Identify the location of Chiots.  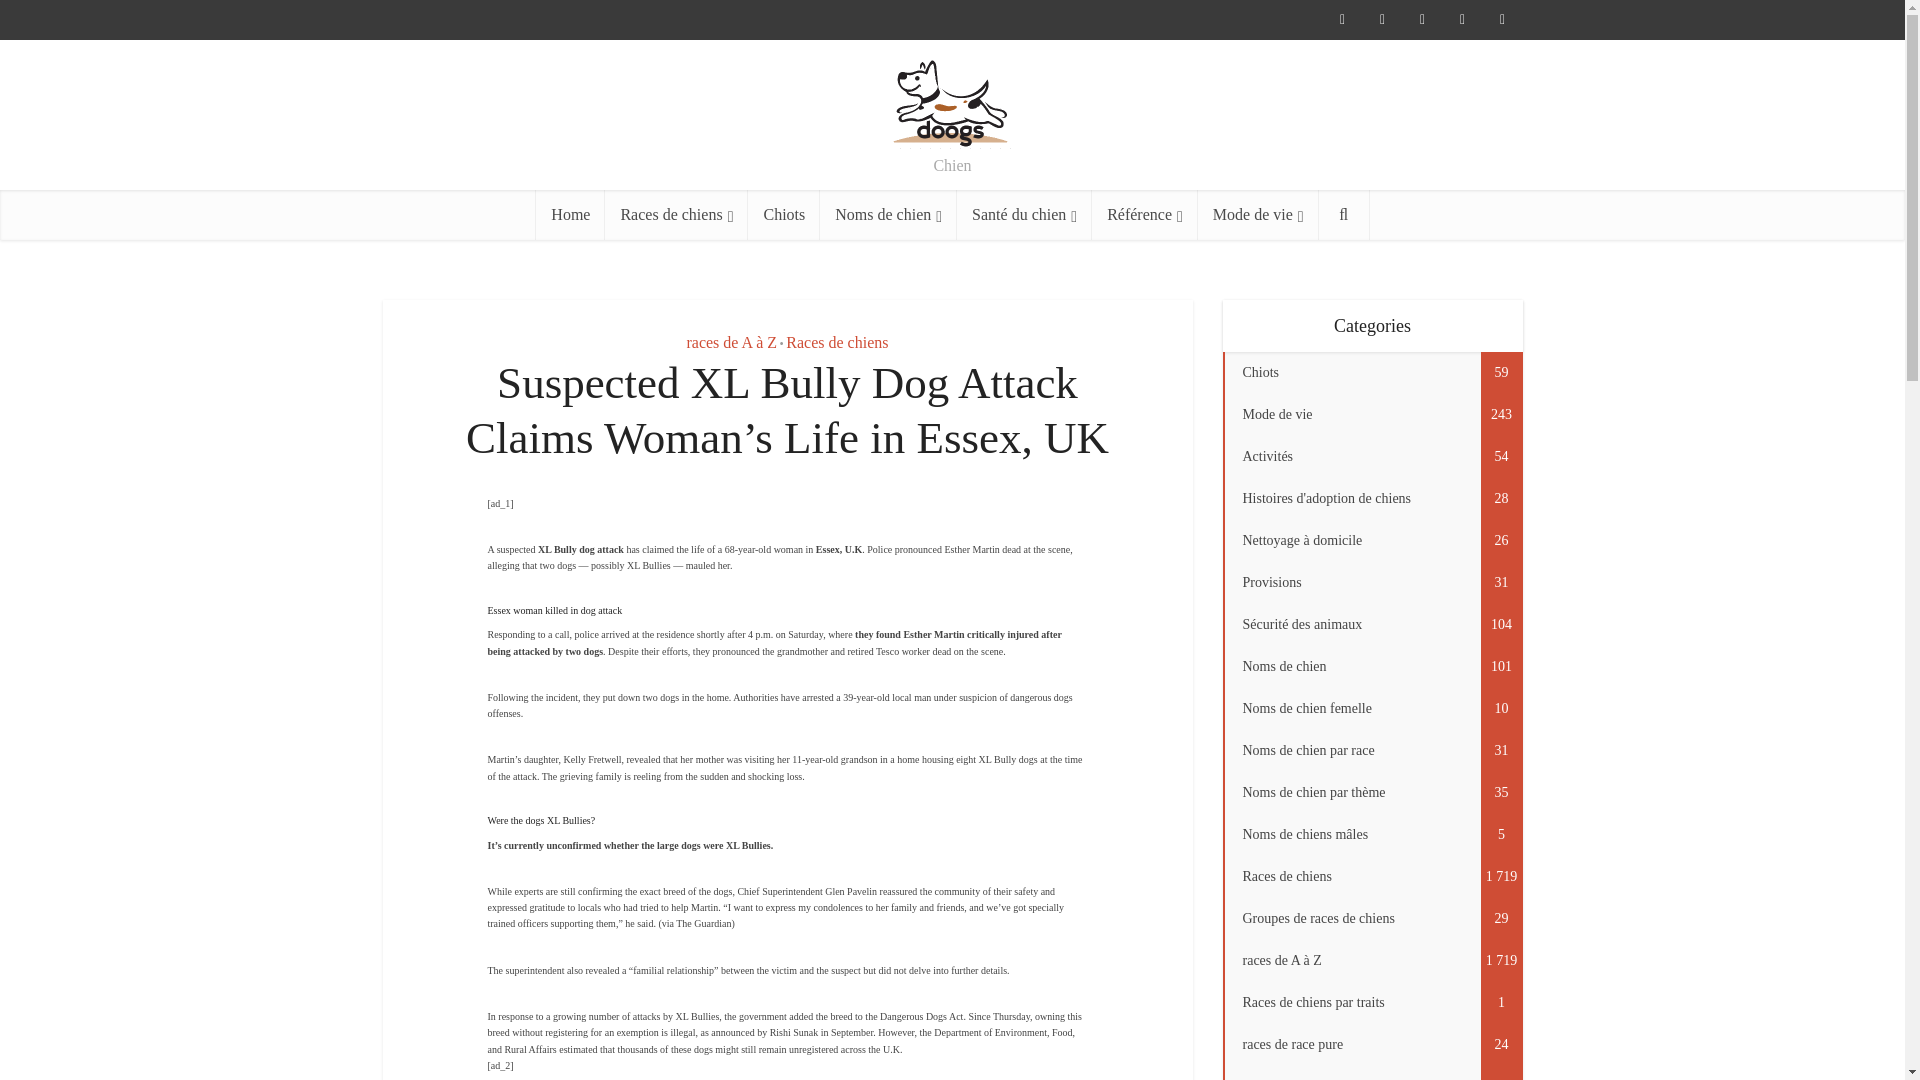
(784, 214).